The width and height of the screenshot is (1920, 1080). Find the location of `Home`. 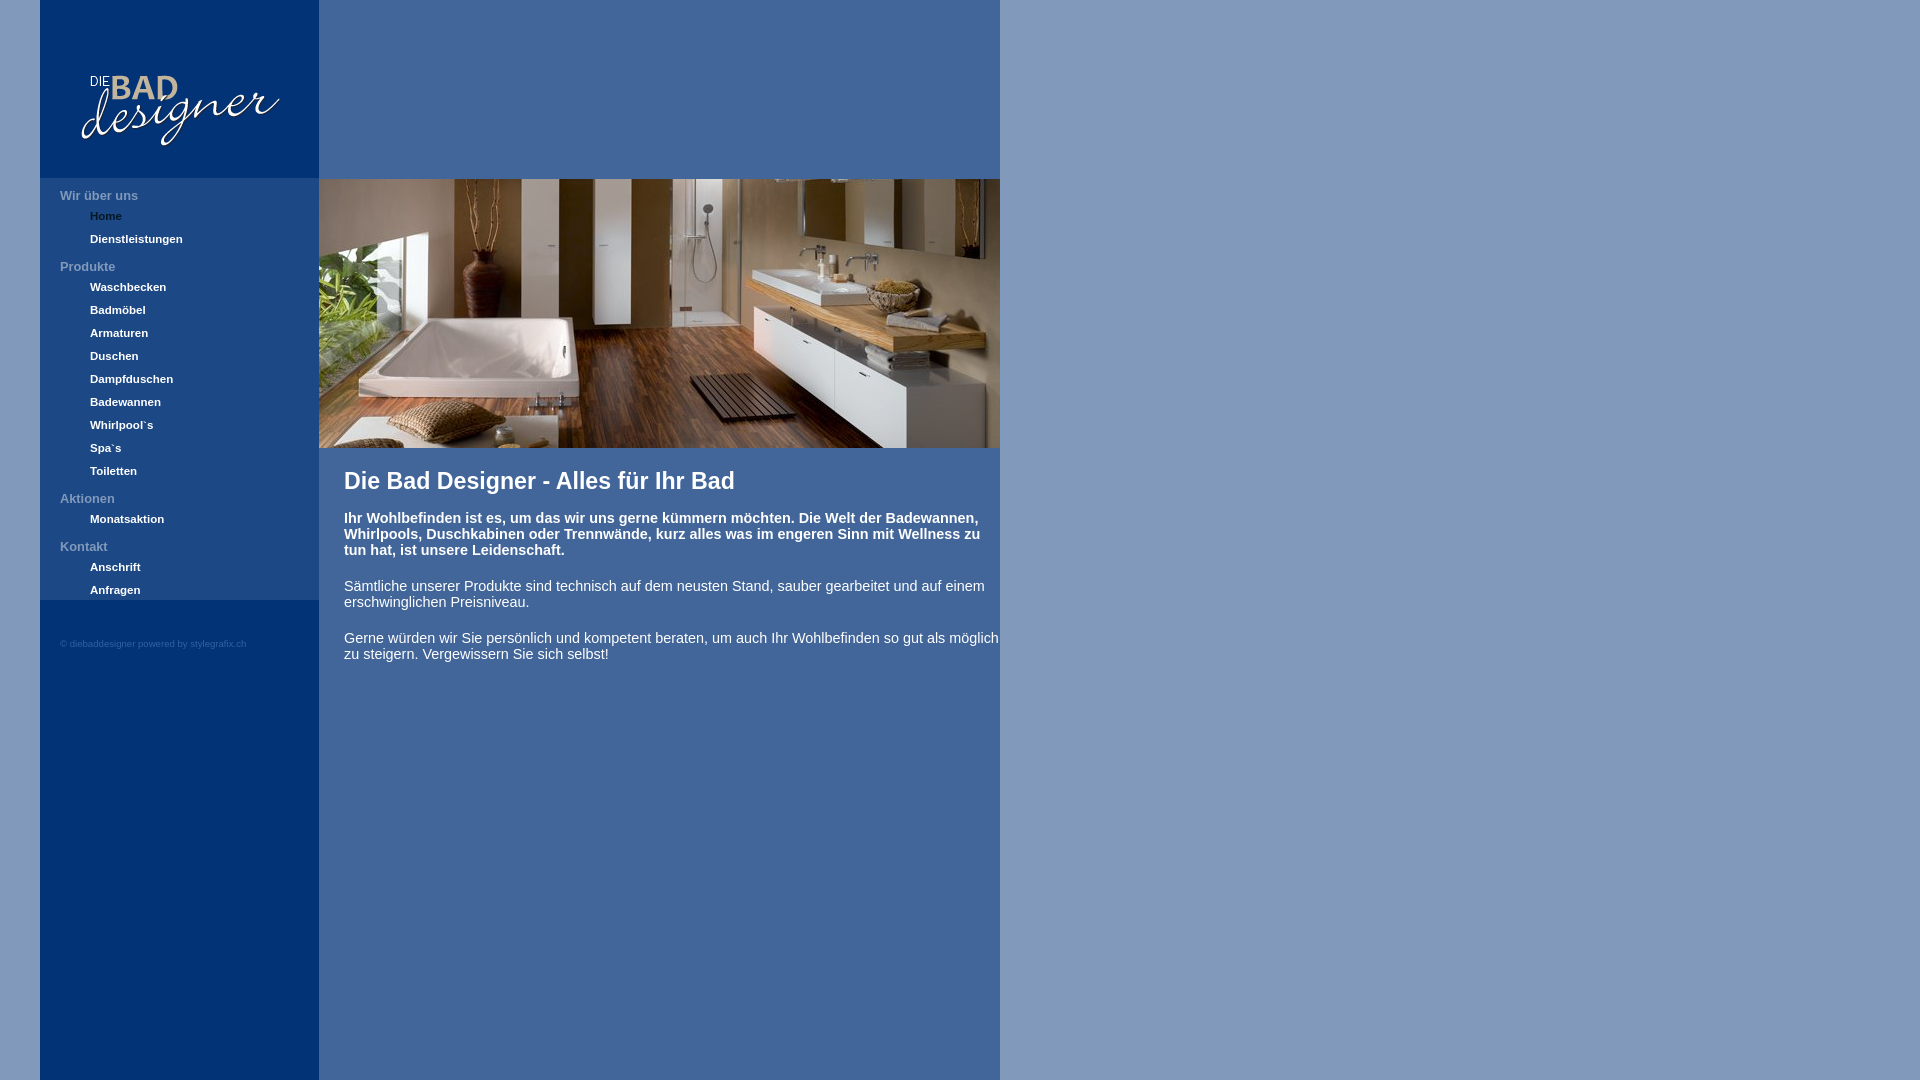

Home is located at coordinates (106, 216).